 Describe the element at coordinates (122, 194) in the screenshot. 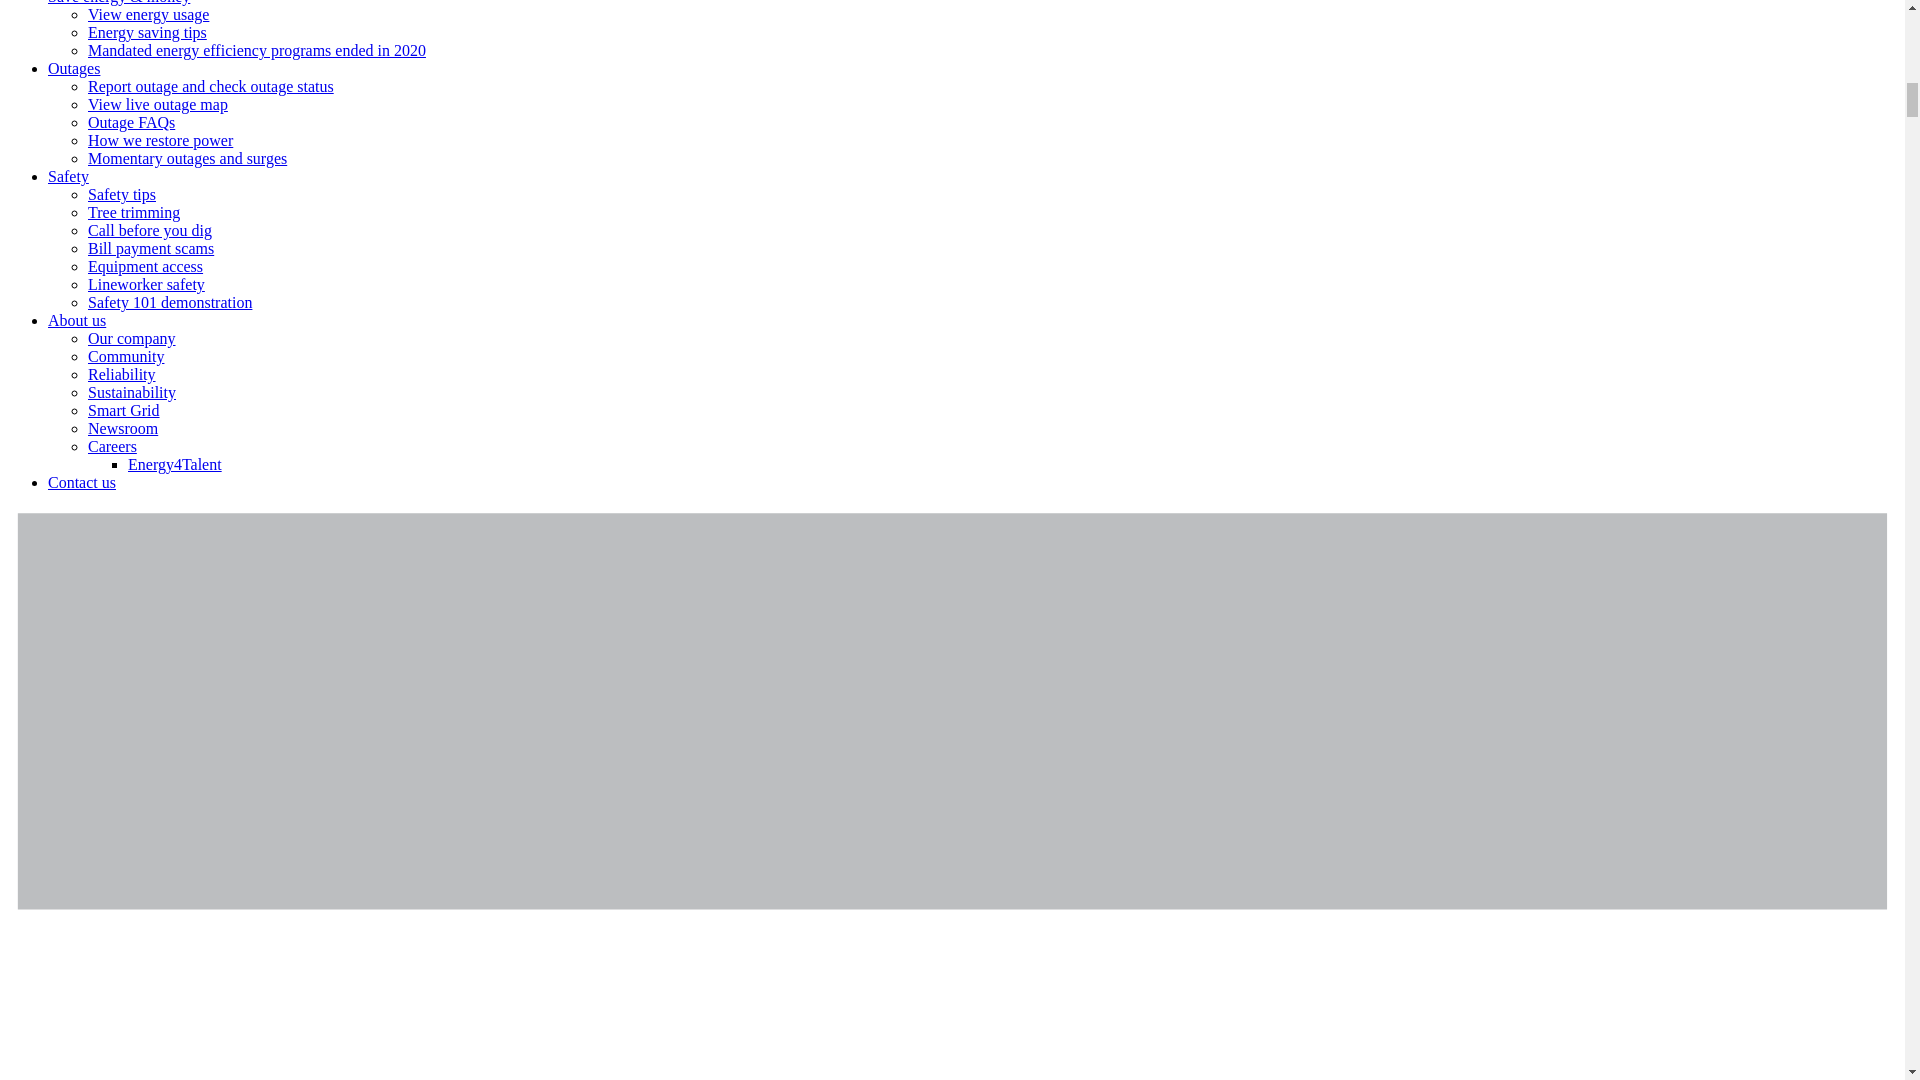

I see `Safety tips` at that location.